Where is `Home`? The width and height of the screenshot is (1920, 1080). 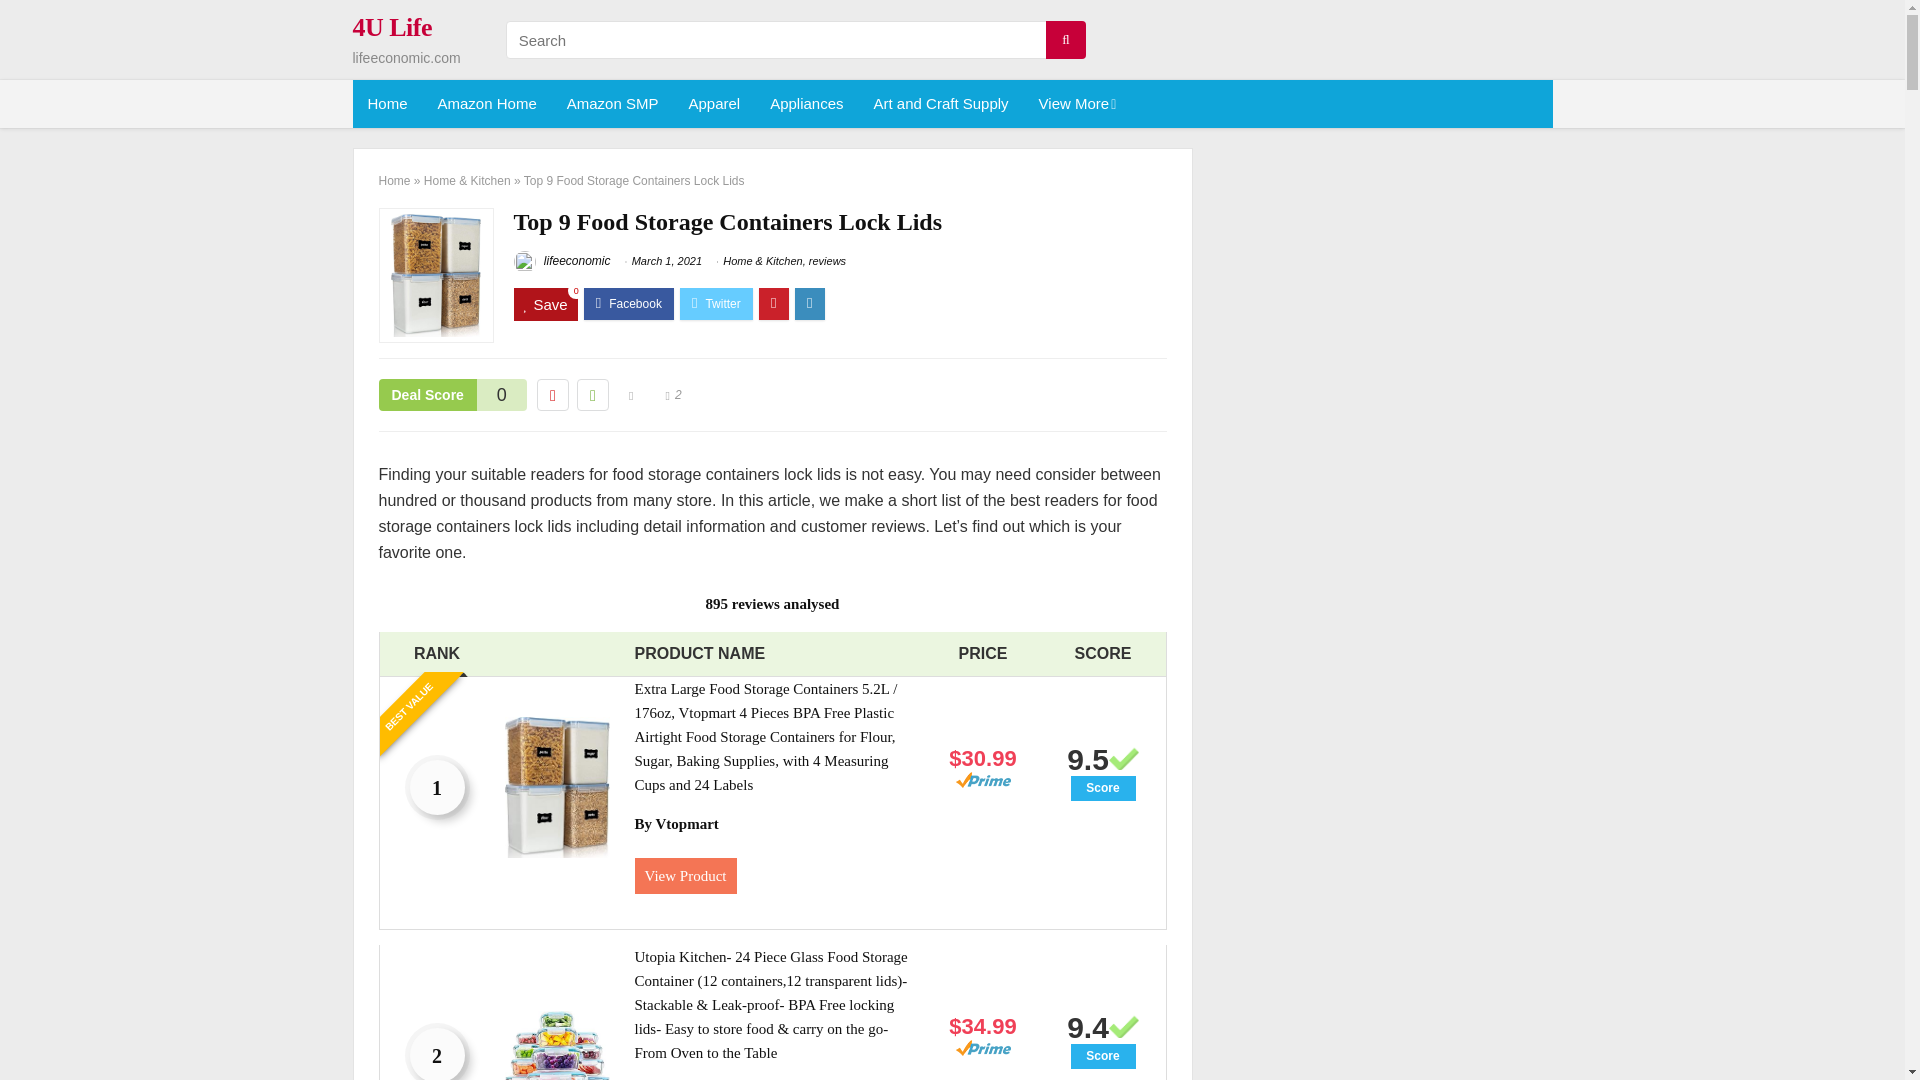 Home is located at coordinates (386, 104).